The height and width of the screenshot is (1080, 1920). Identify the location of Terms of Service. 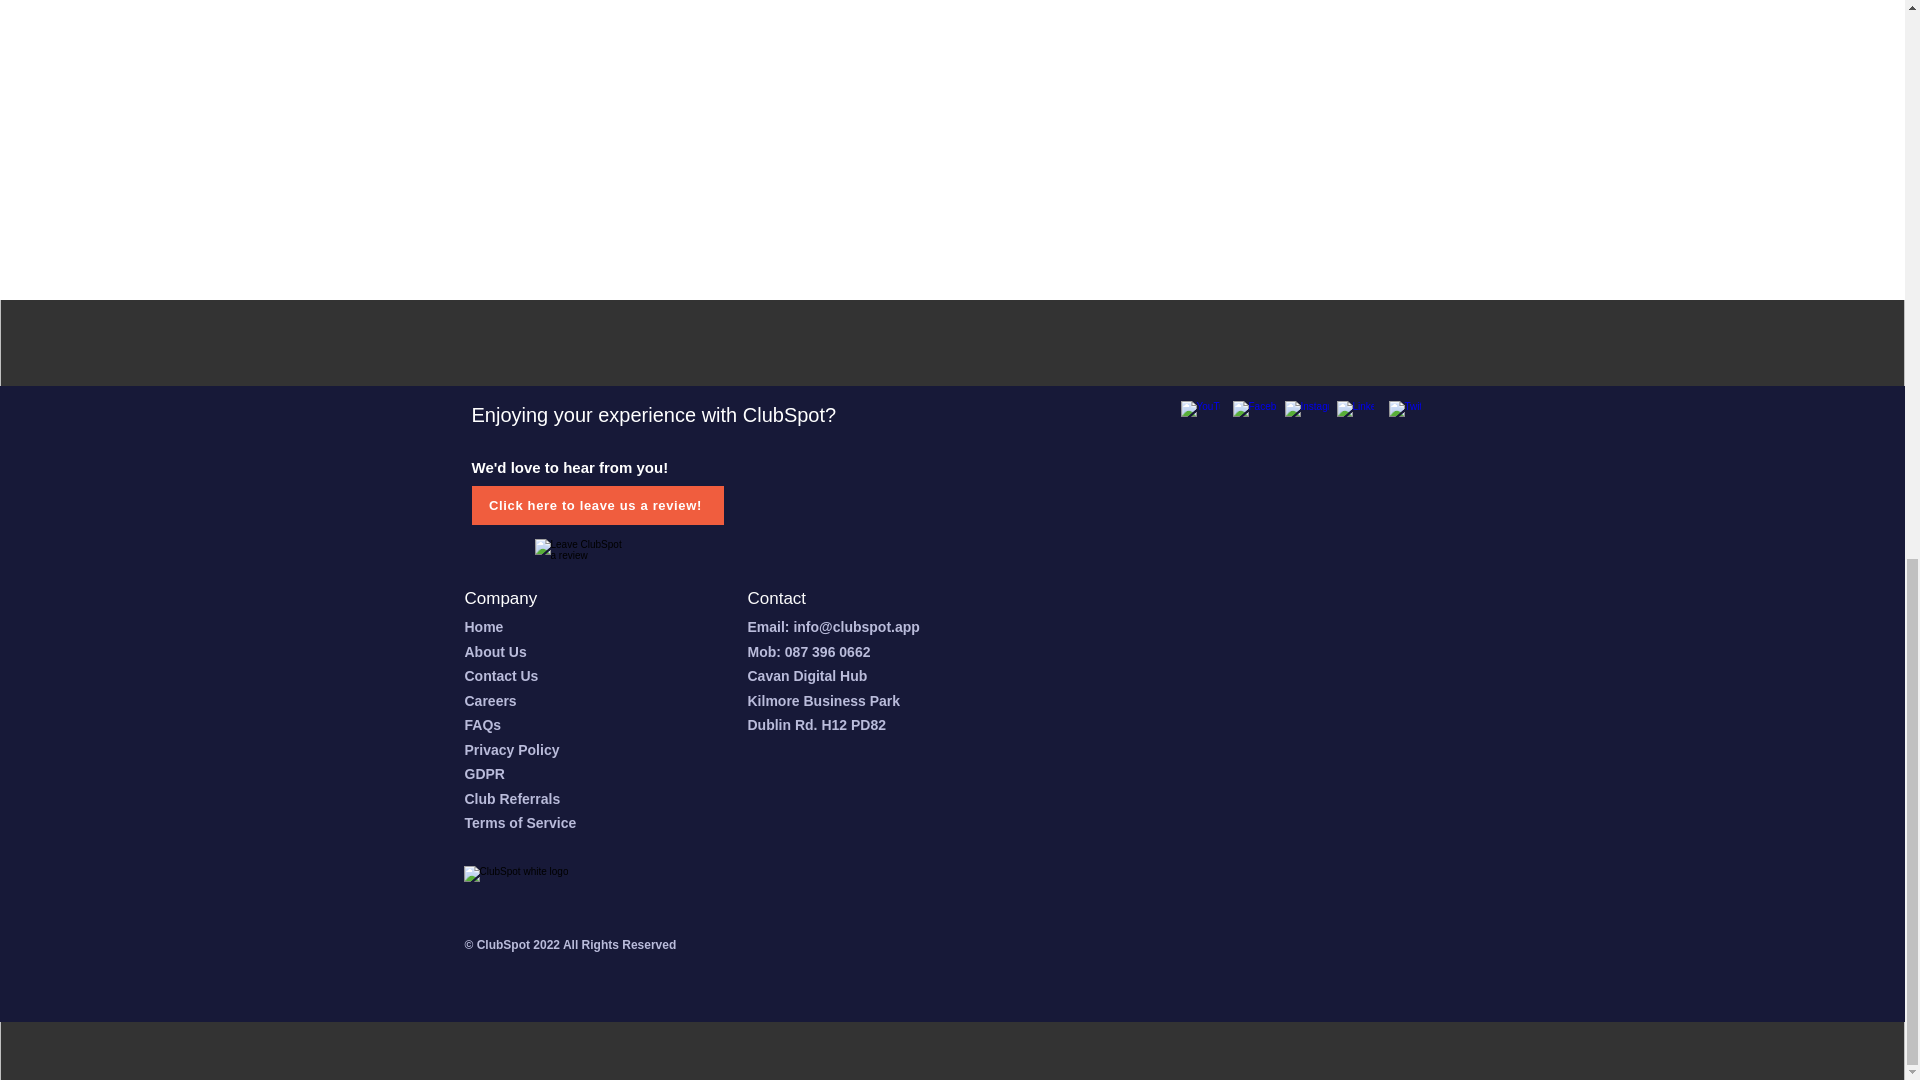
(520, 822).